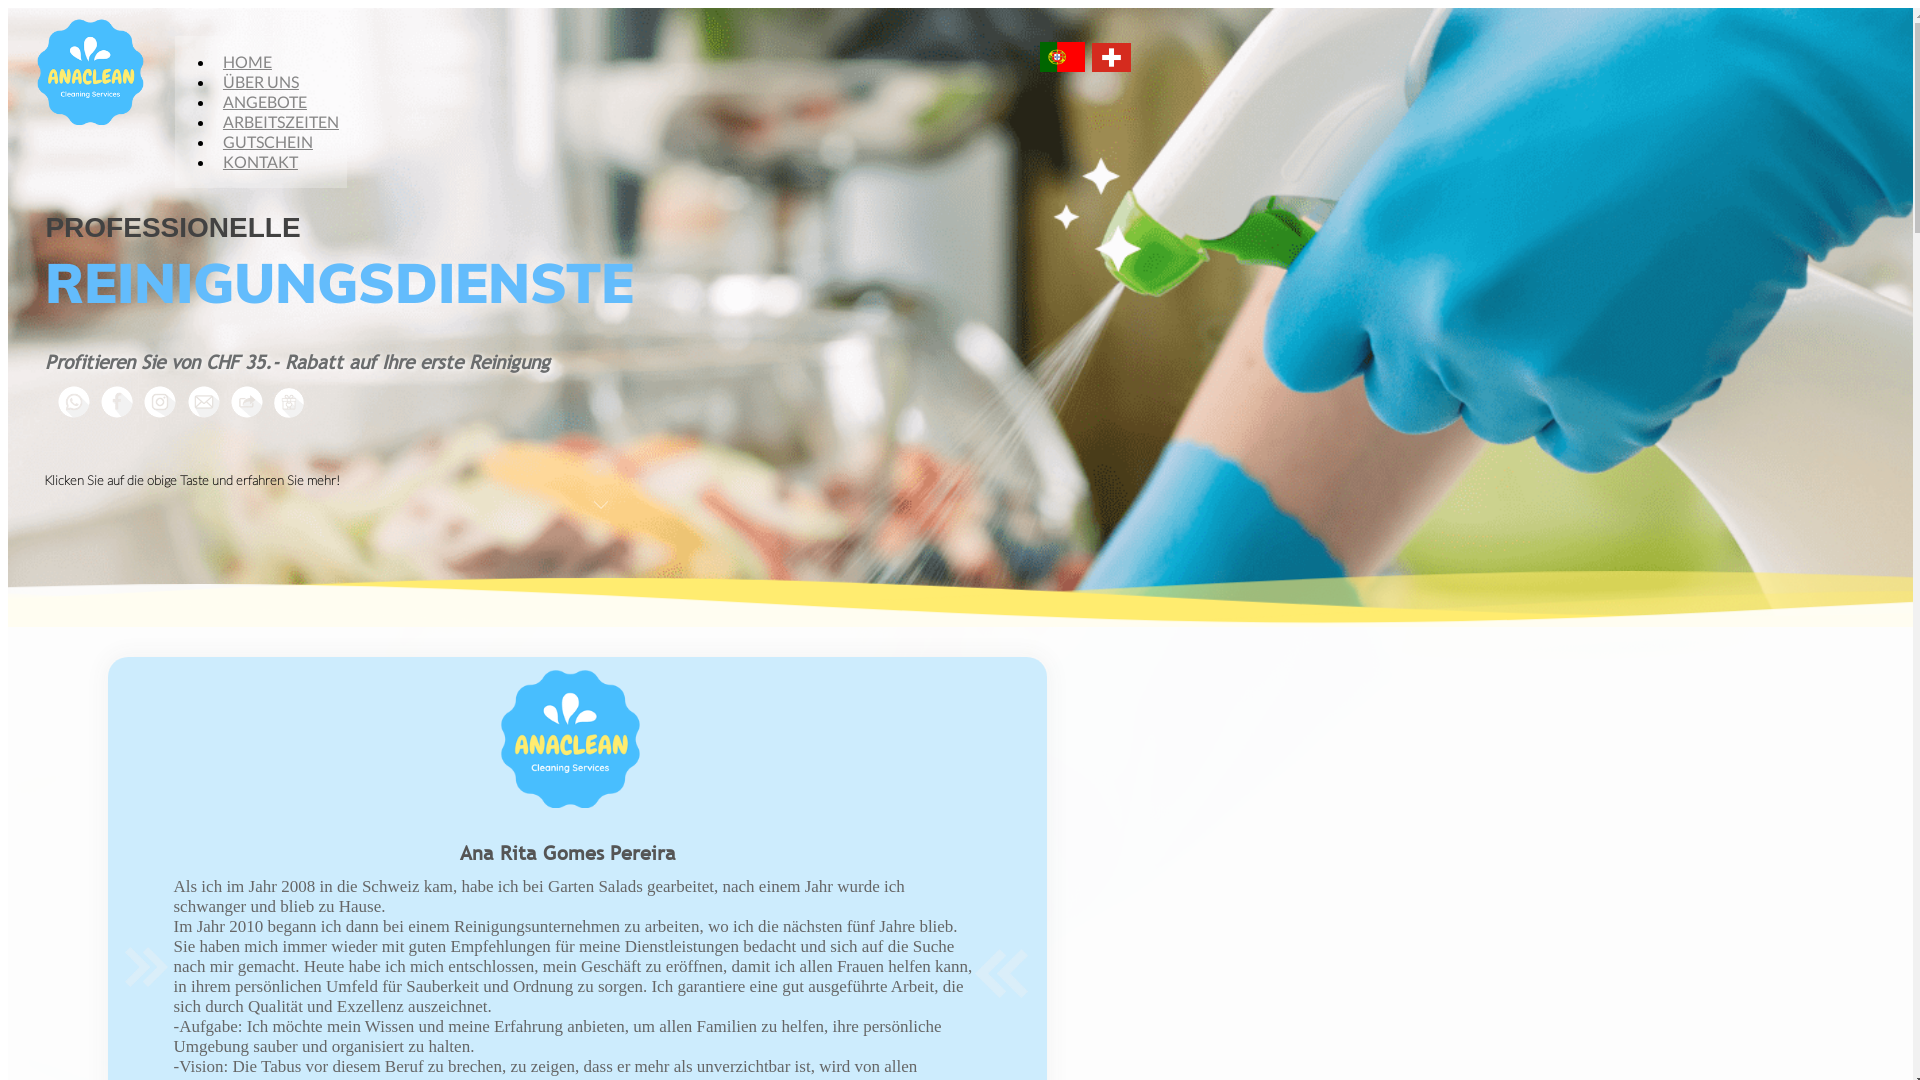  I want to click on HOME, so click(248, 62).